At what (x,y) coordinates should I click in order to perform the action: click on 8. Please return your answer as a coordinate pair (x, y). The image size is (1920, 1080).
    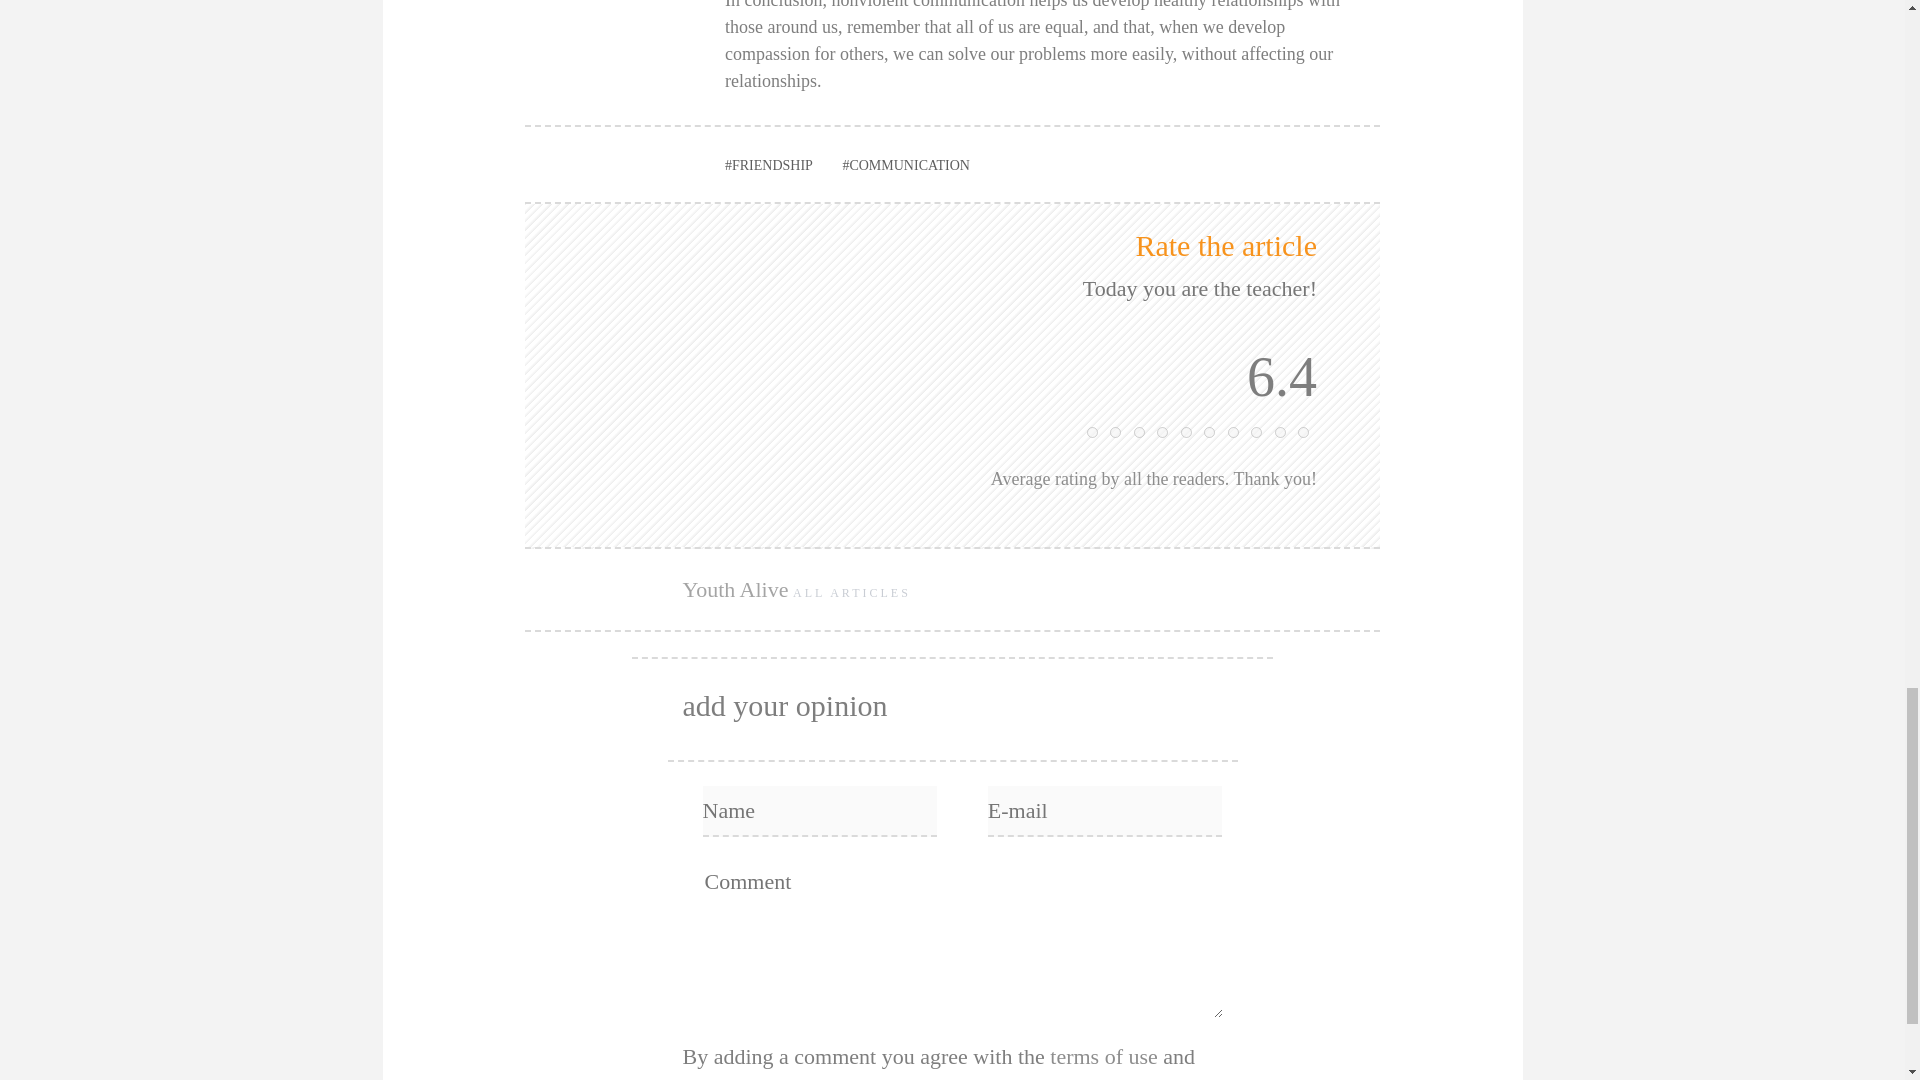
    Looking at the image, I should click on (1256, 432).